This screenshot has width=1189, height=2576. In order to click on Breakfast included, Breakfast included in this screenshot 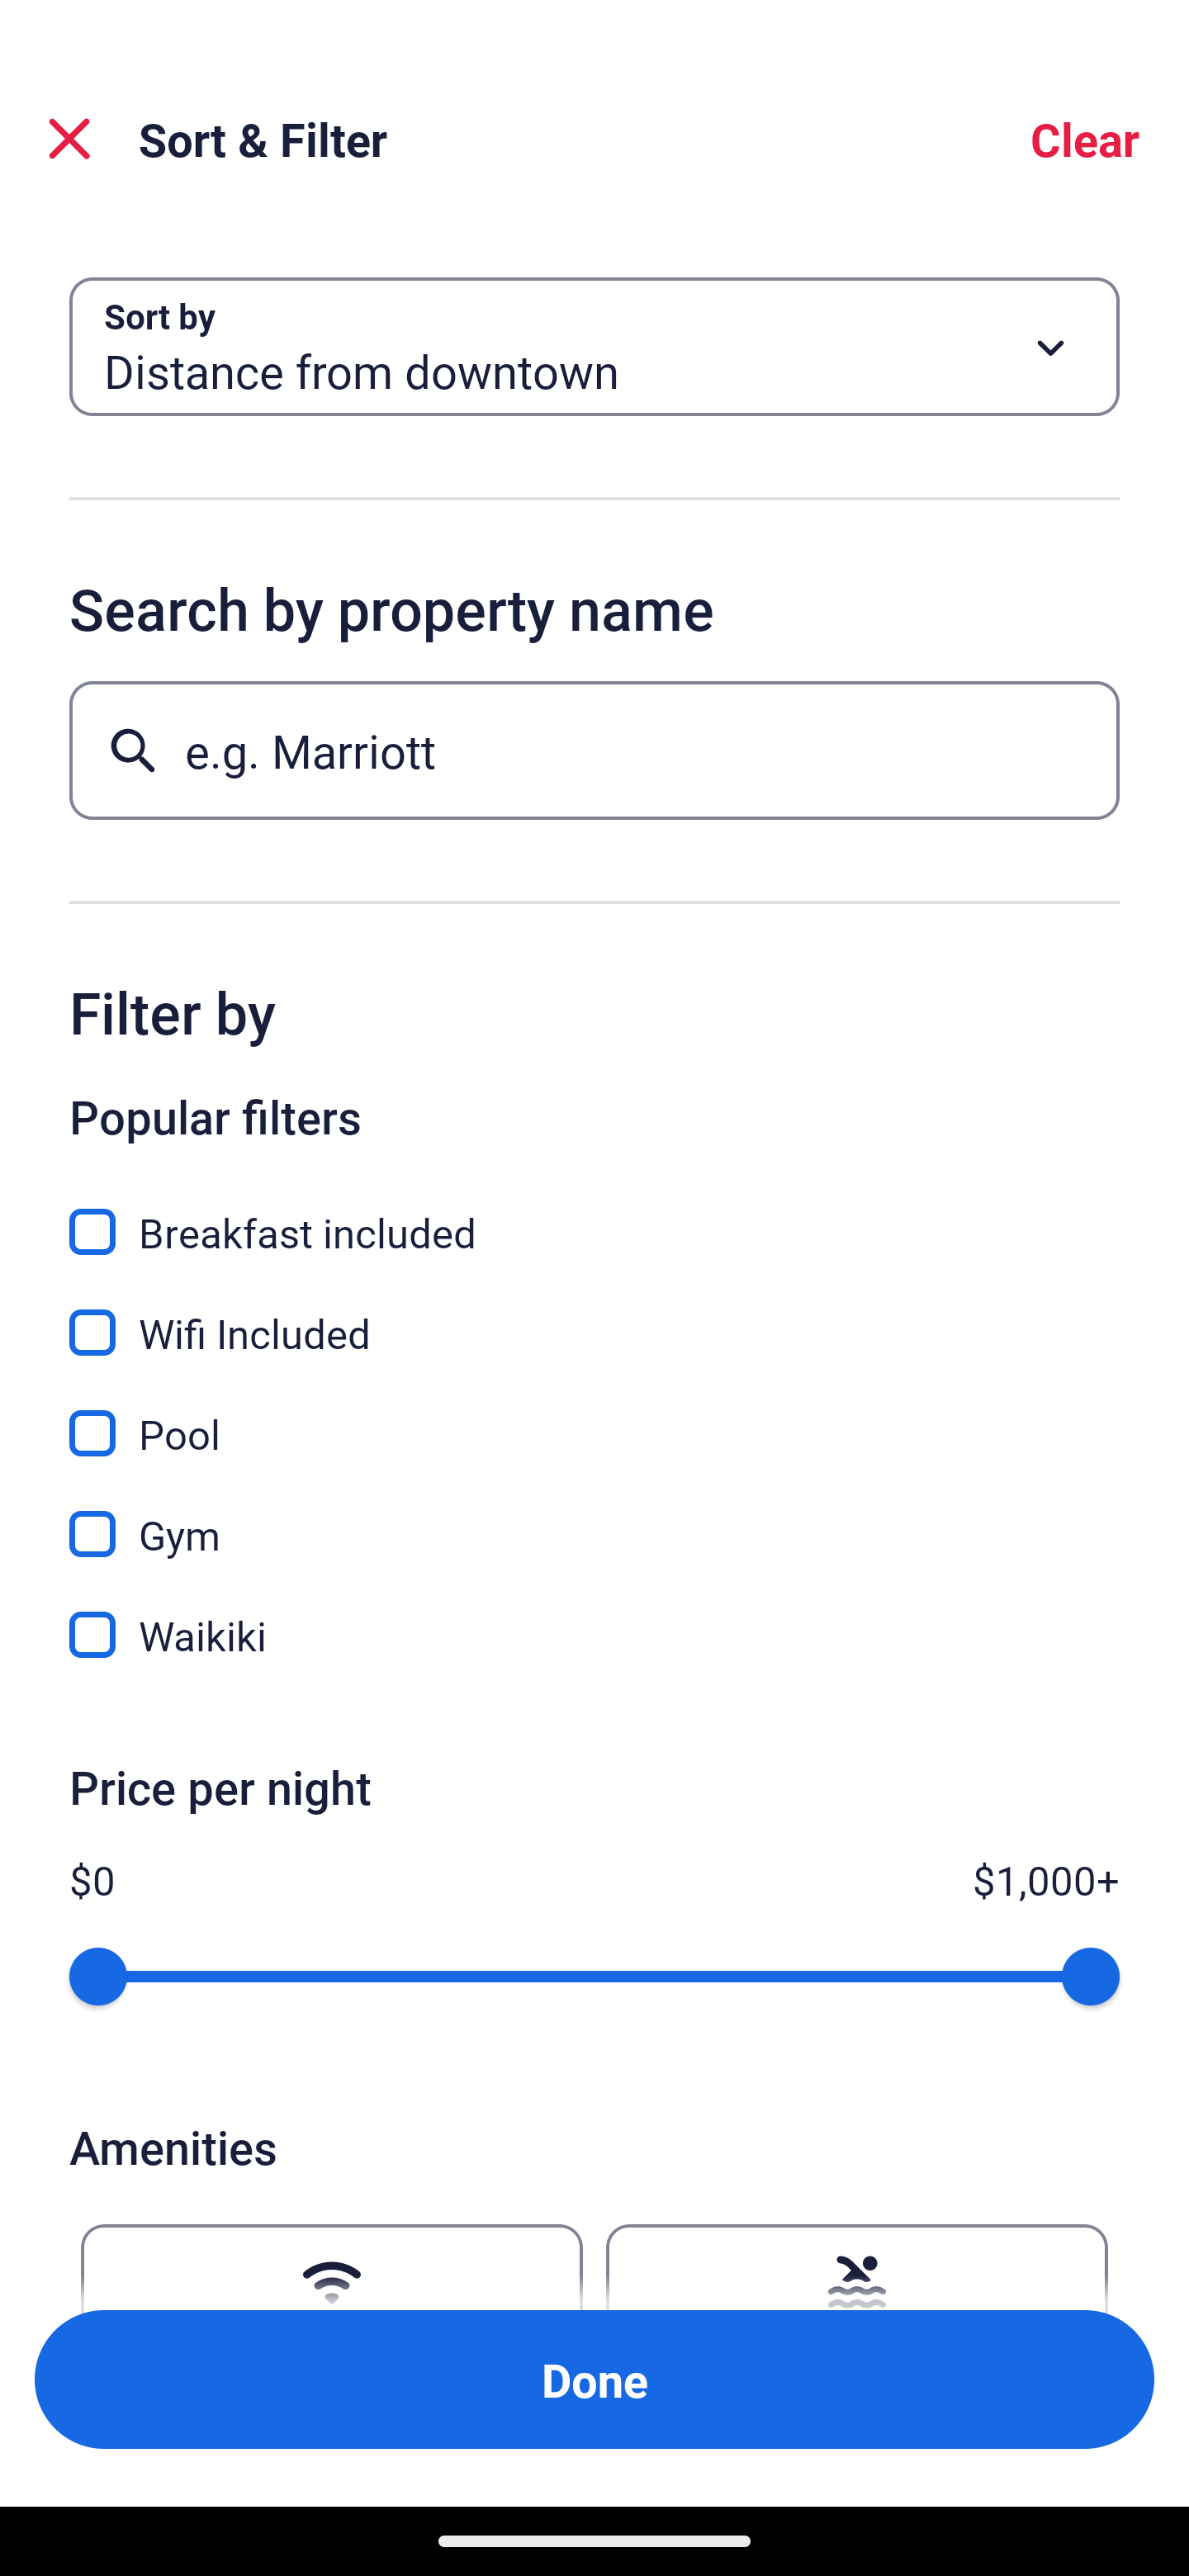, I will do `click(594, 1214)`.